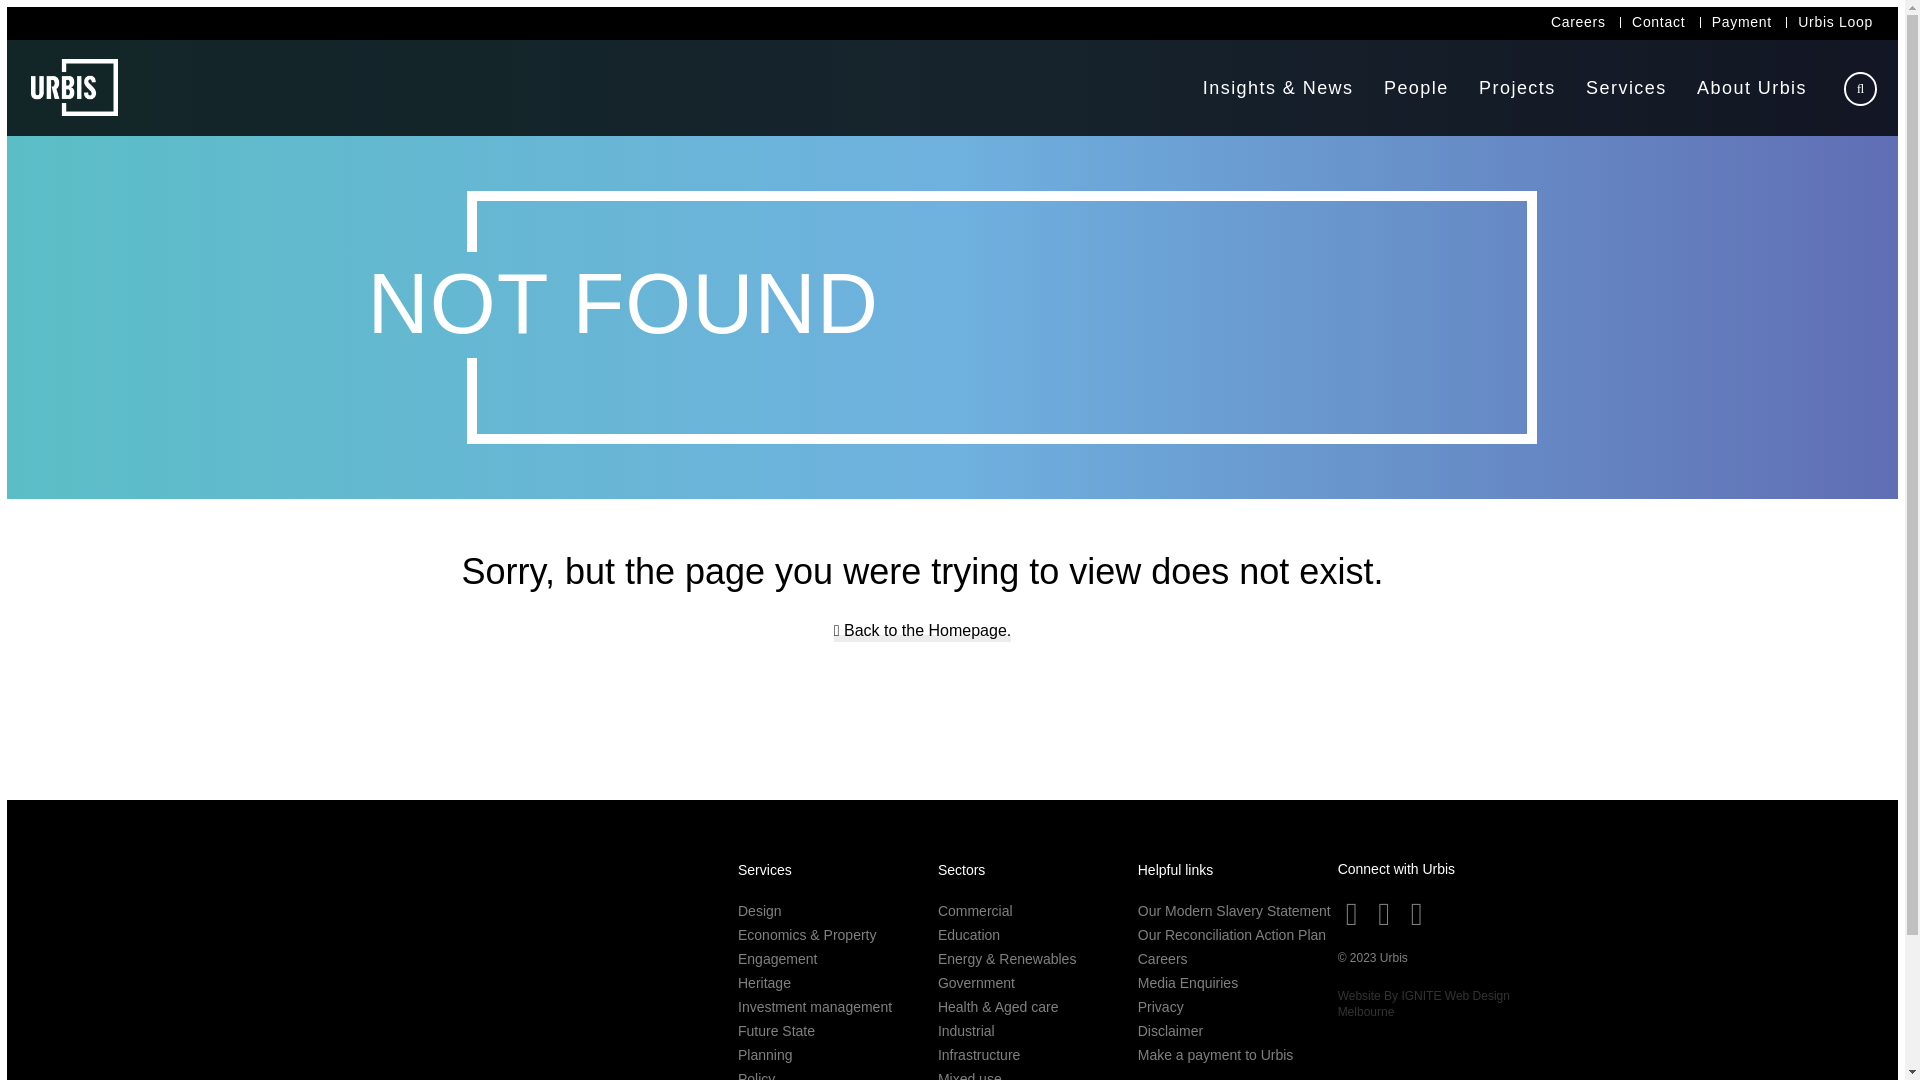  What do you see at coordinates (765, 870) in the screenshot?
I see `Services` at bounding box center [765, 870].